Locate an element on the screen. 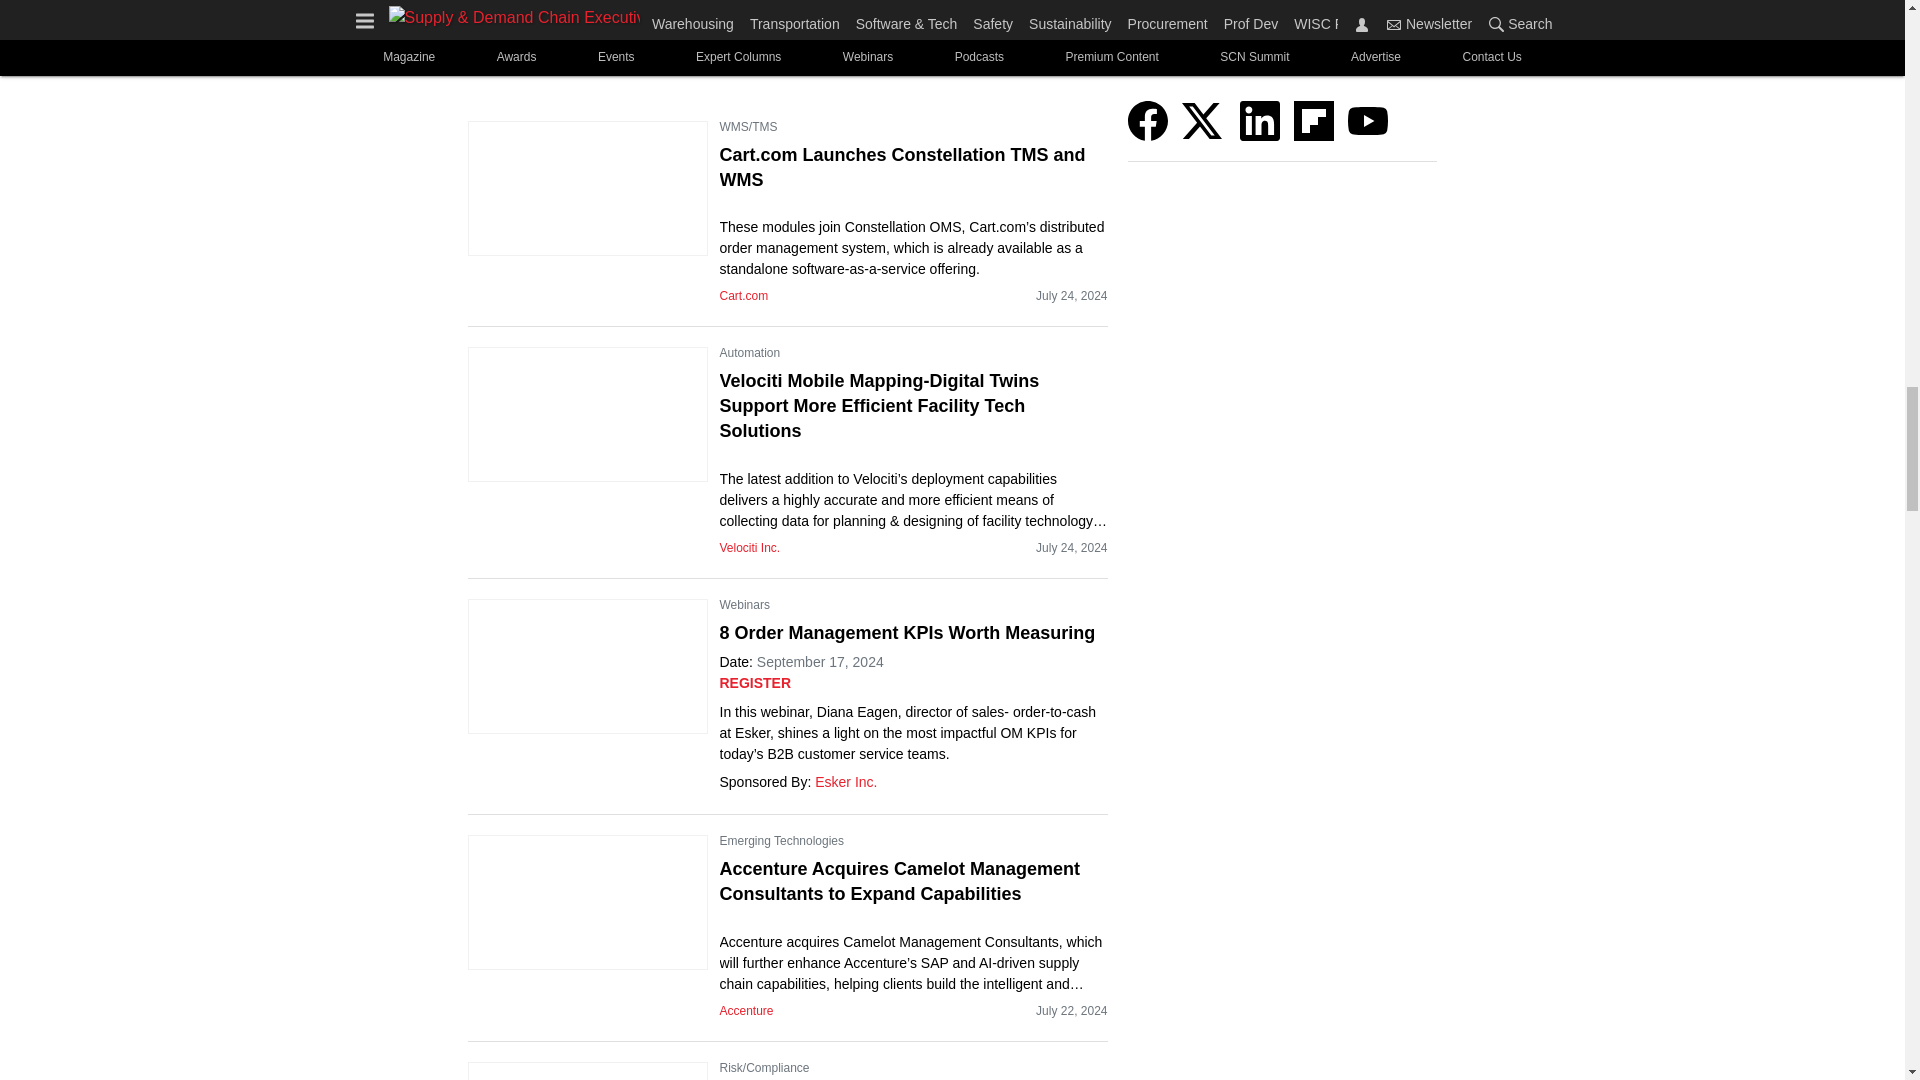 This screenshot has height=1080, width=1920. Flipboard icon is located at coordinates (1314, 121).